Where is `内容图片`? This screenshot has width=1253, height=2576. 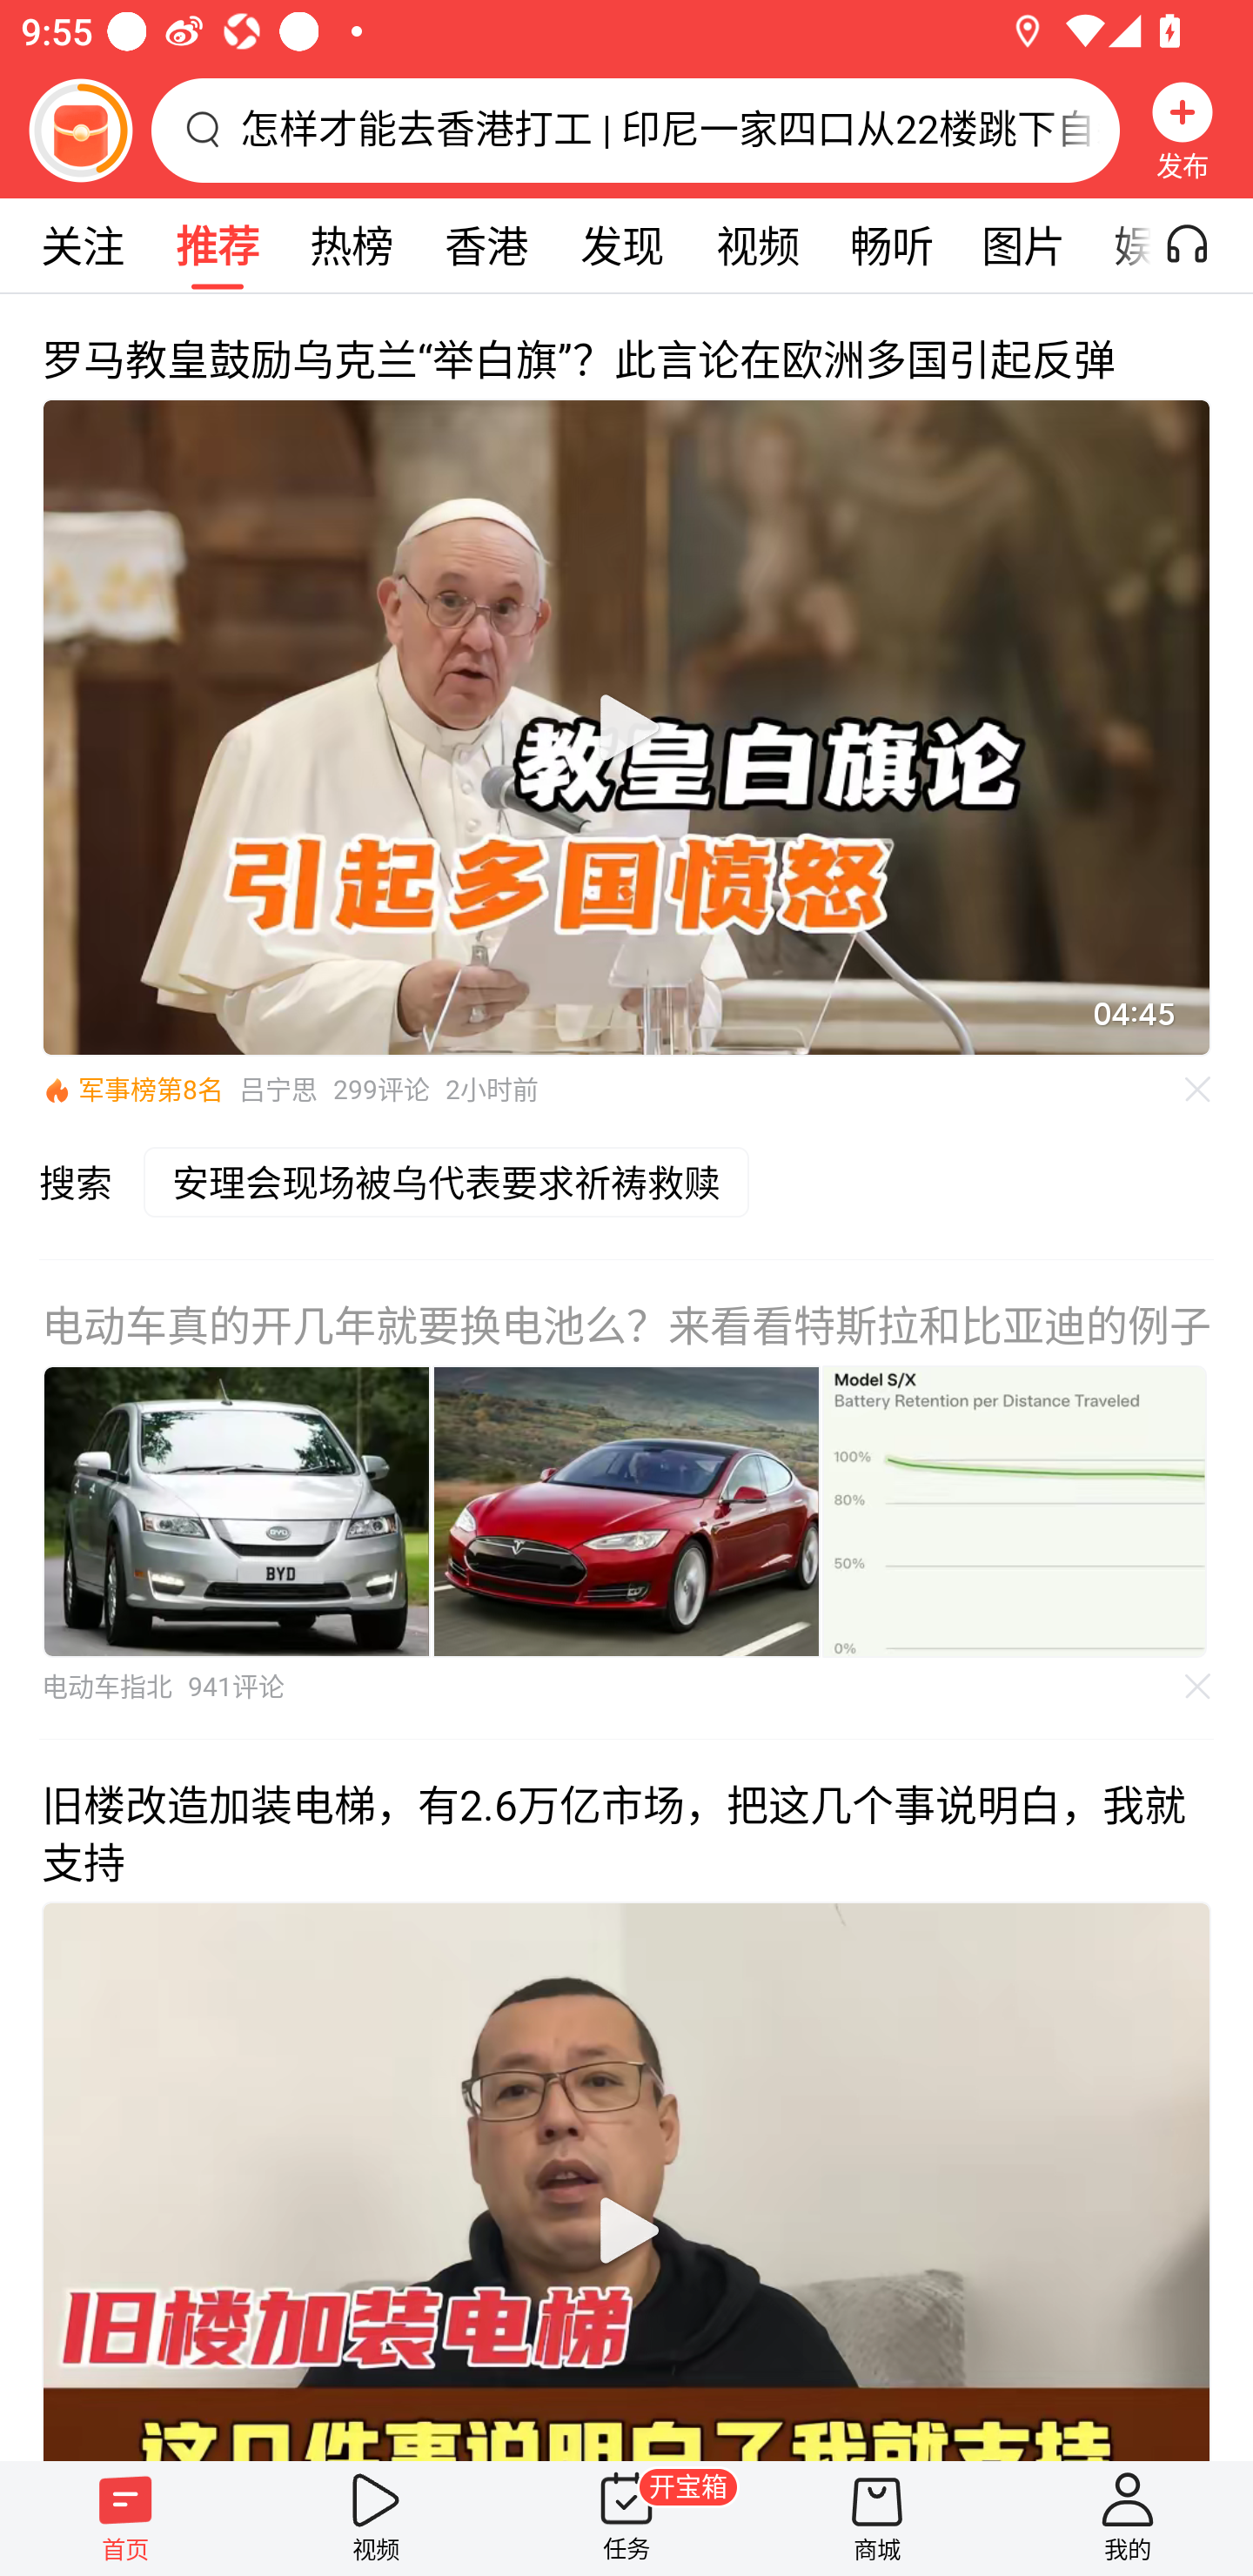
内容图片 is located at coordinates (626, 1512).